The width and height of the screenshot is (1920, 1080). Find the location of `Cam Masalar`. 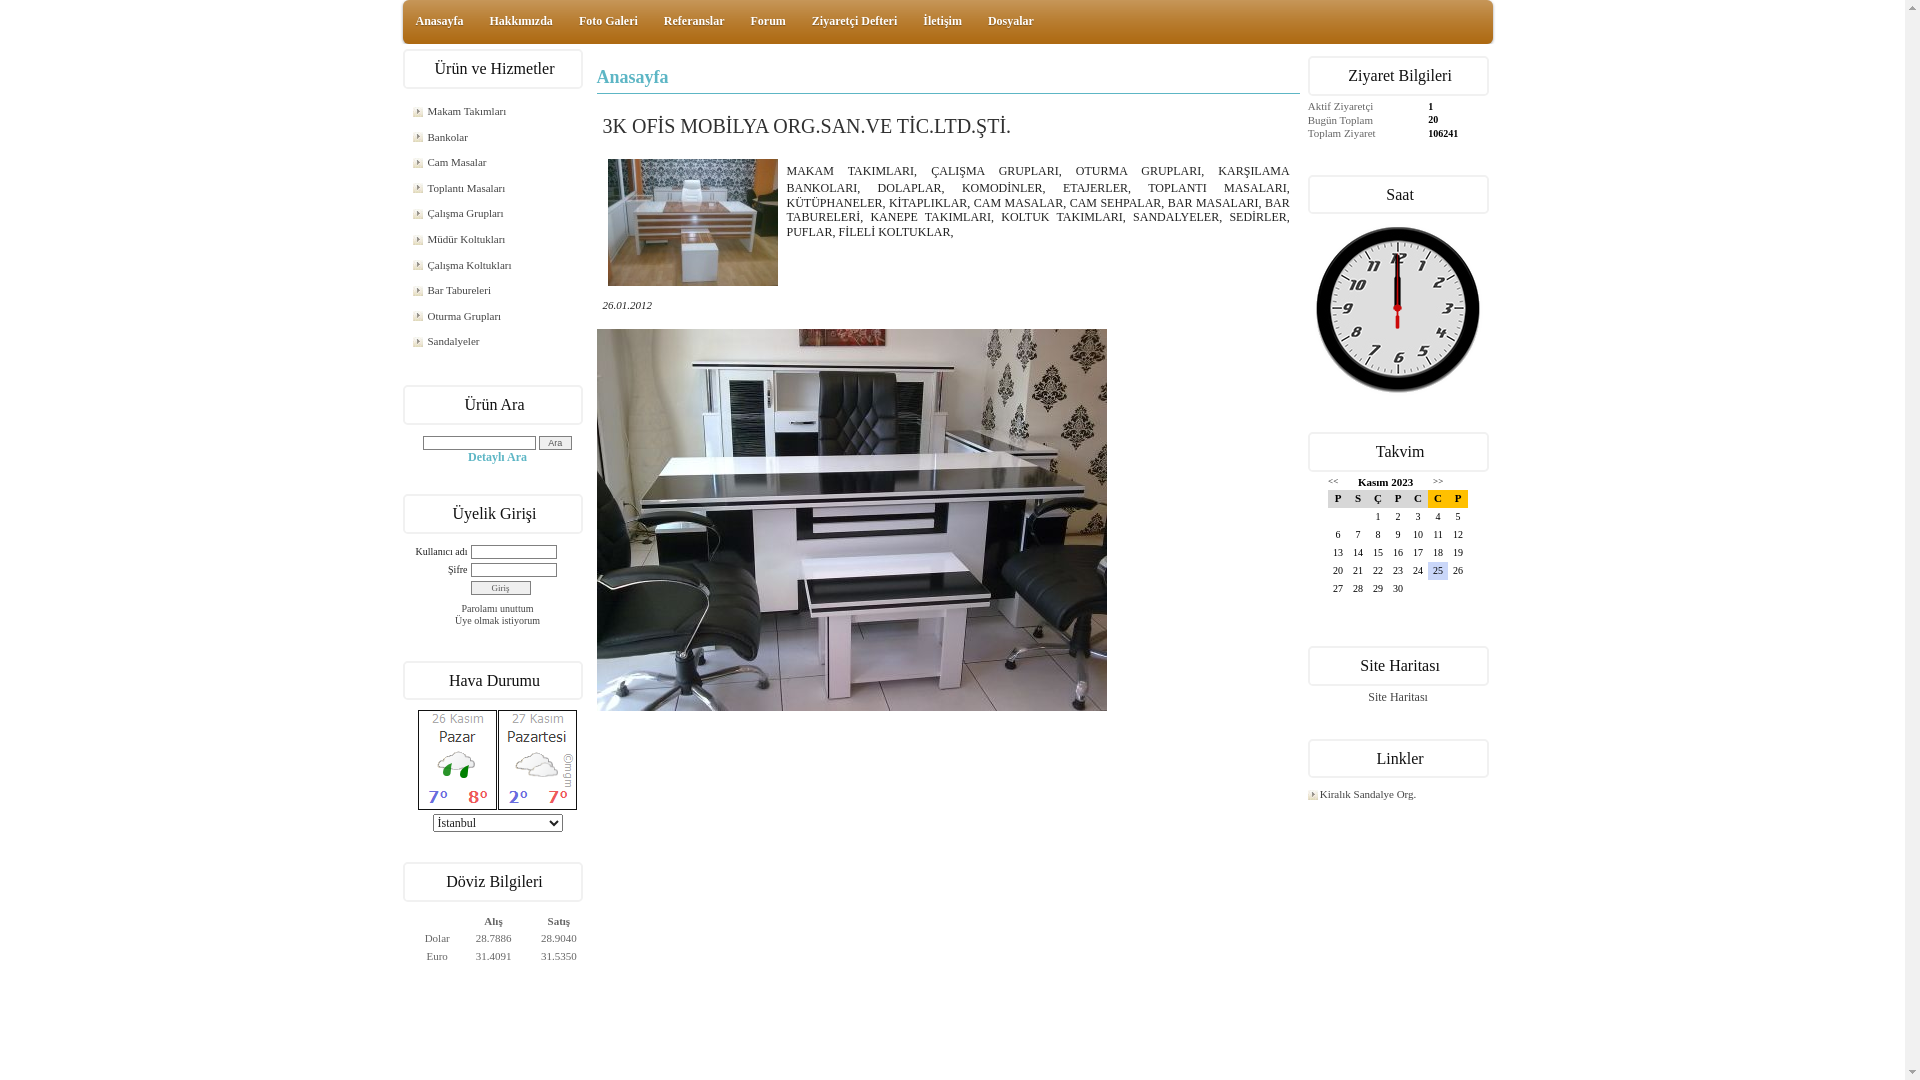

Cam Masalar is located at coordinates (497, 163).